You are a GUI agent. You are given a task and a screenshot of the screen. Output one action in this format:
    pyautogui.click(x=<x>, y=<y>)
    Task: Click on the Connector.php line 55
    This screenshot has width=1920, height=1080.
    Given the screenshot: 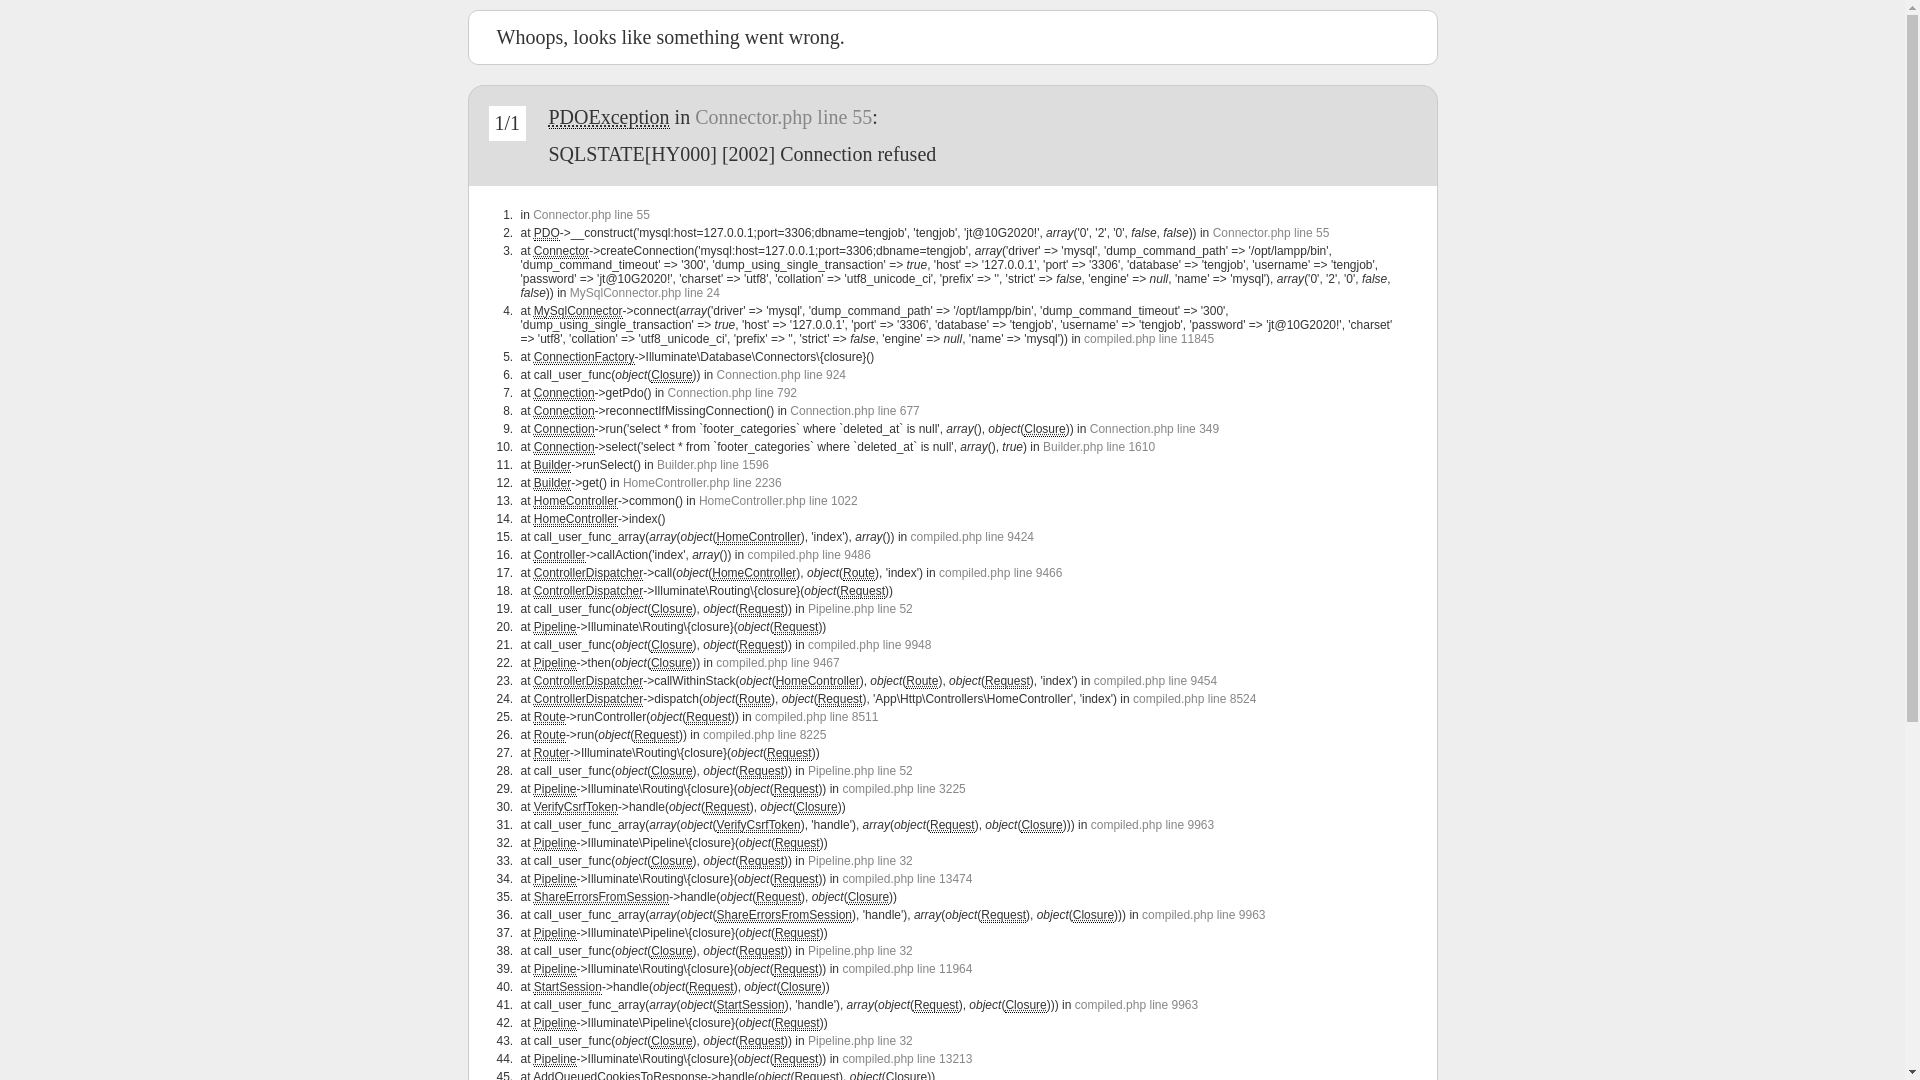 What is the action you would take?
    pyautogui.click(x=1272, y=233)
    